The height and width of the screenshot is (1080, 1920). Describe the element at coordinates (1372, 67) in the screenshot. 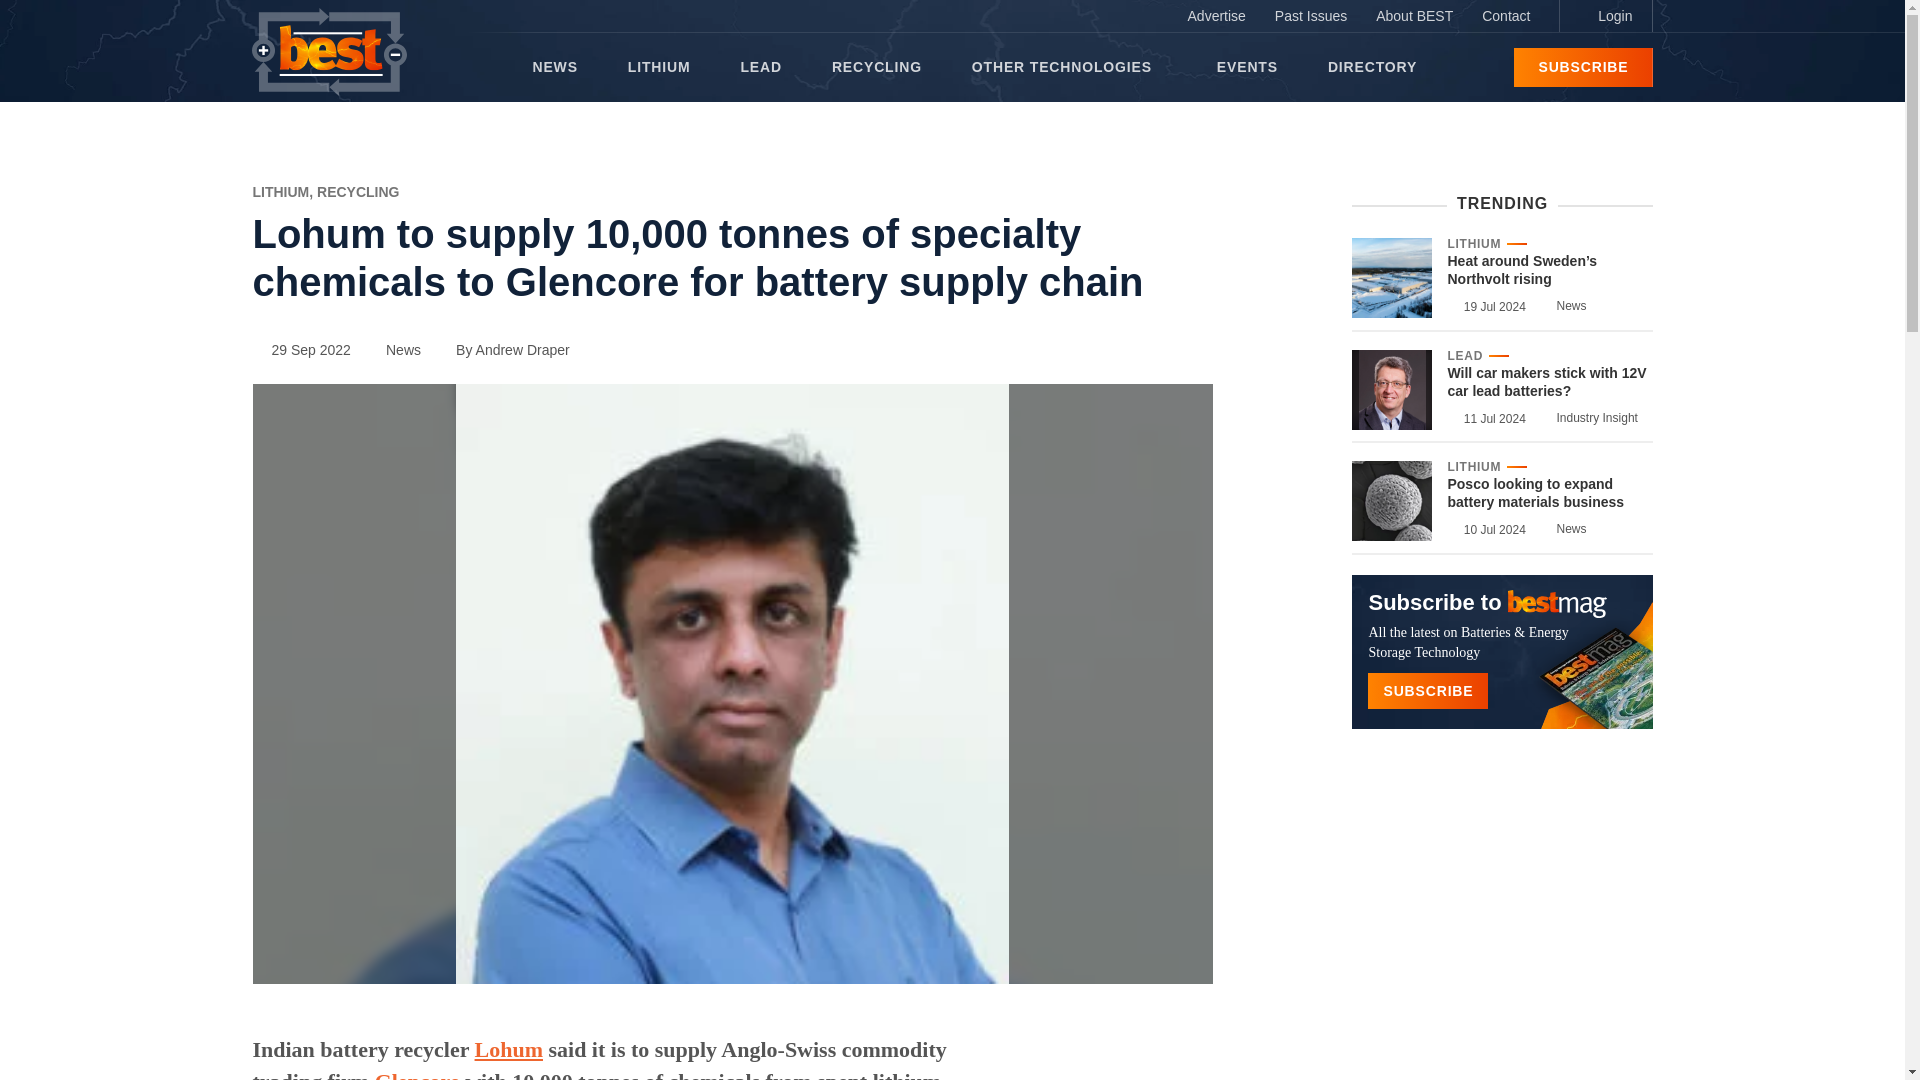

I see `DIRECTORY` at that location.